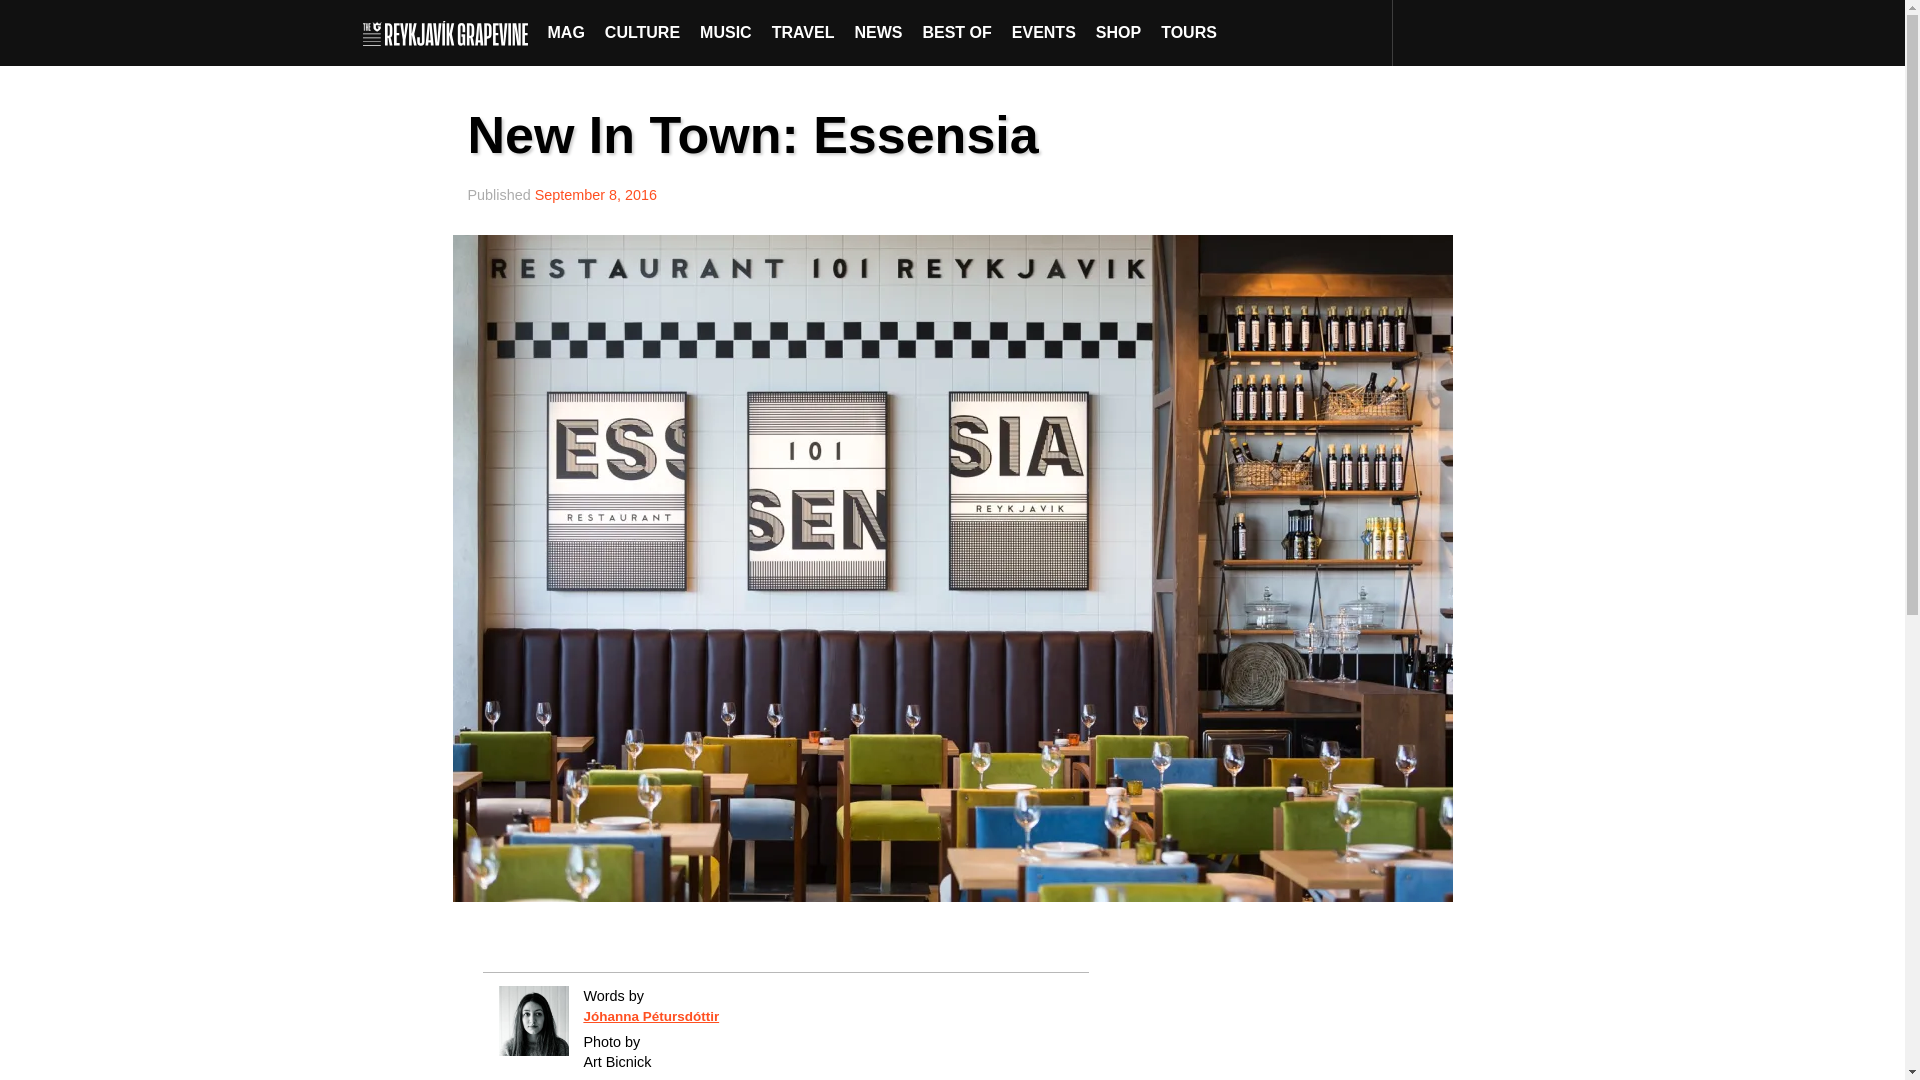 This screenshot has width=1920, height=1080. Describe the element at coordinates (642, 32) in the screenshot. I see `CULTURE` at that location.